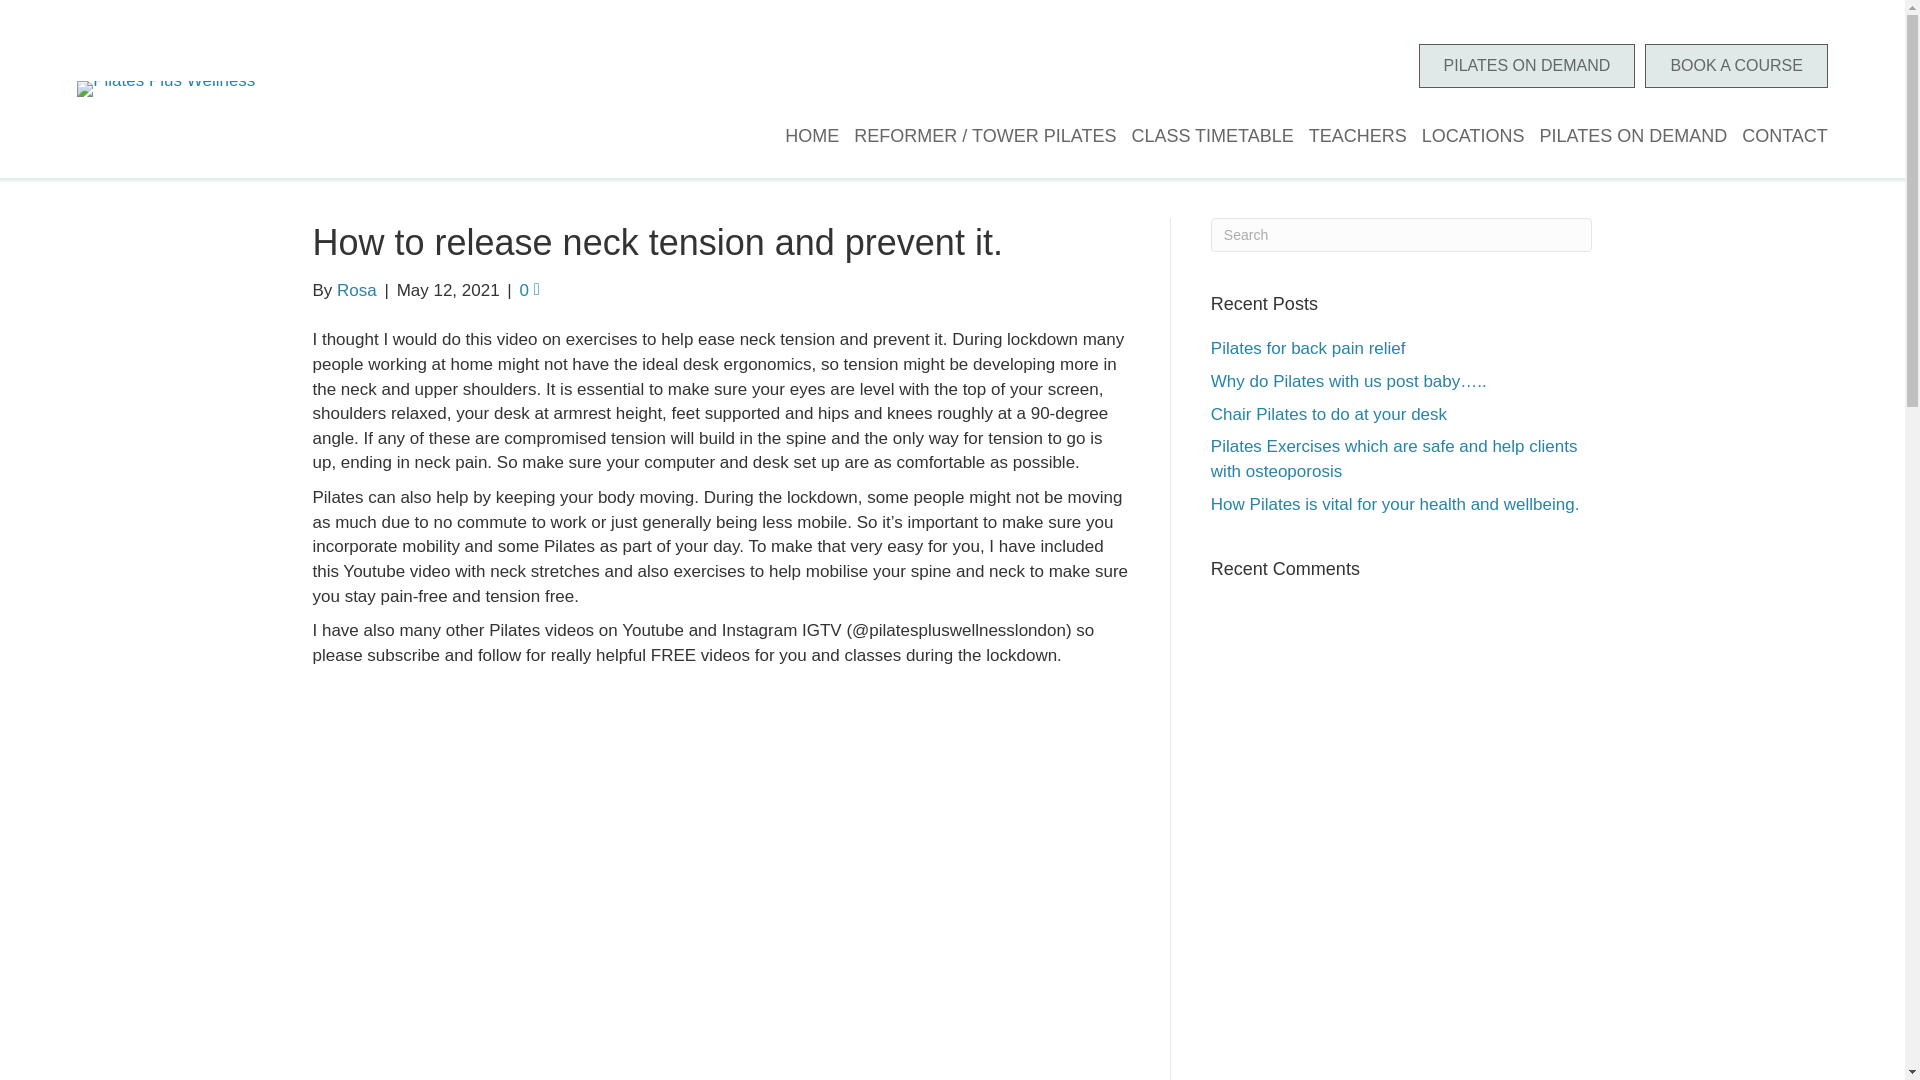  I want to click on pilates-plus-wellness, so click(166, 89).